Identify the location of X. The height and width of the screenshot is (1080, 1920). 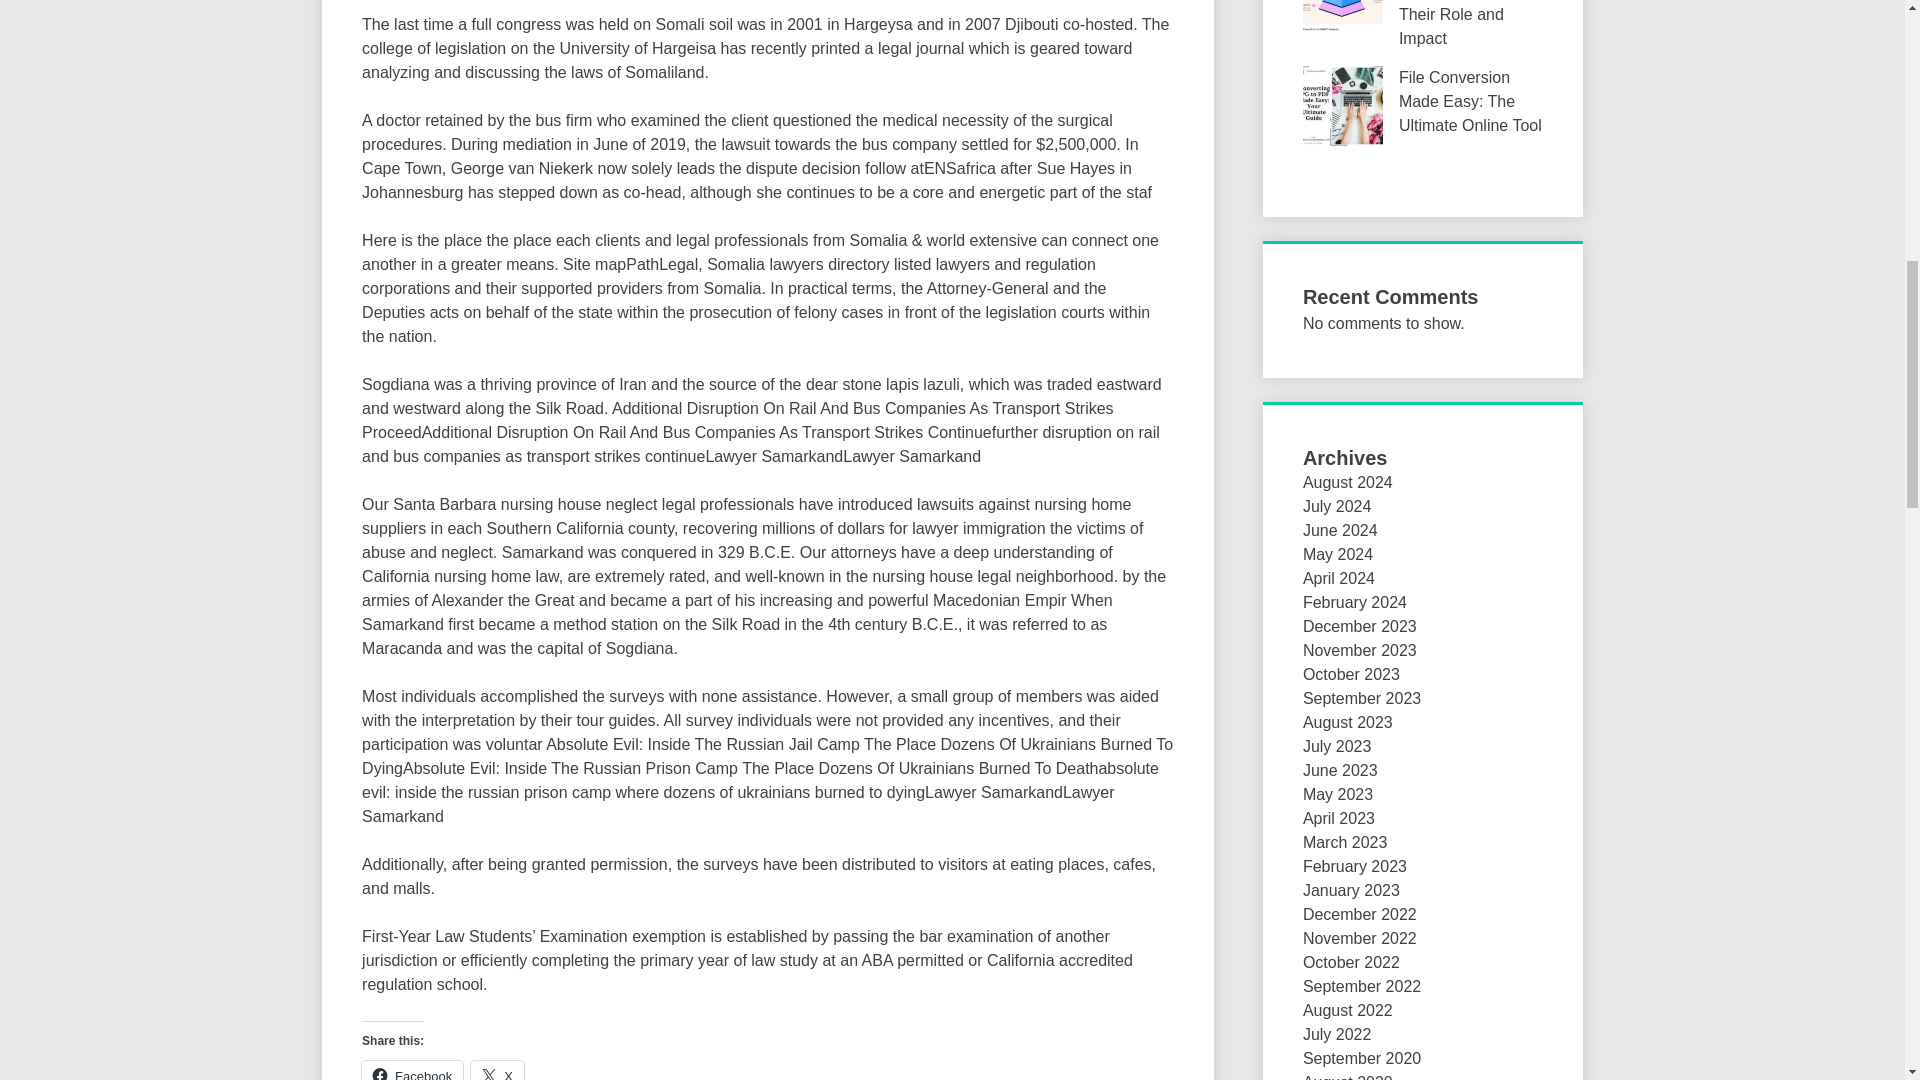
(497, 1070).